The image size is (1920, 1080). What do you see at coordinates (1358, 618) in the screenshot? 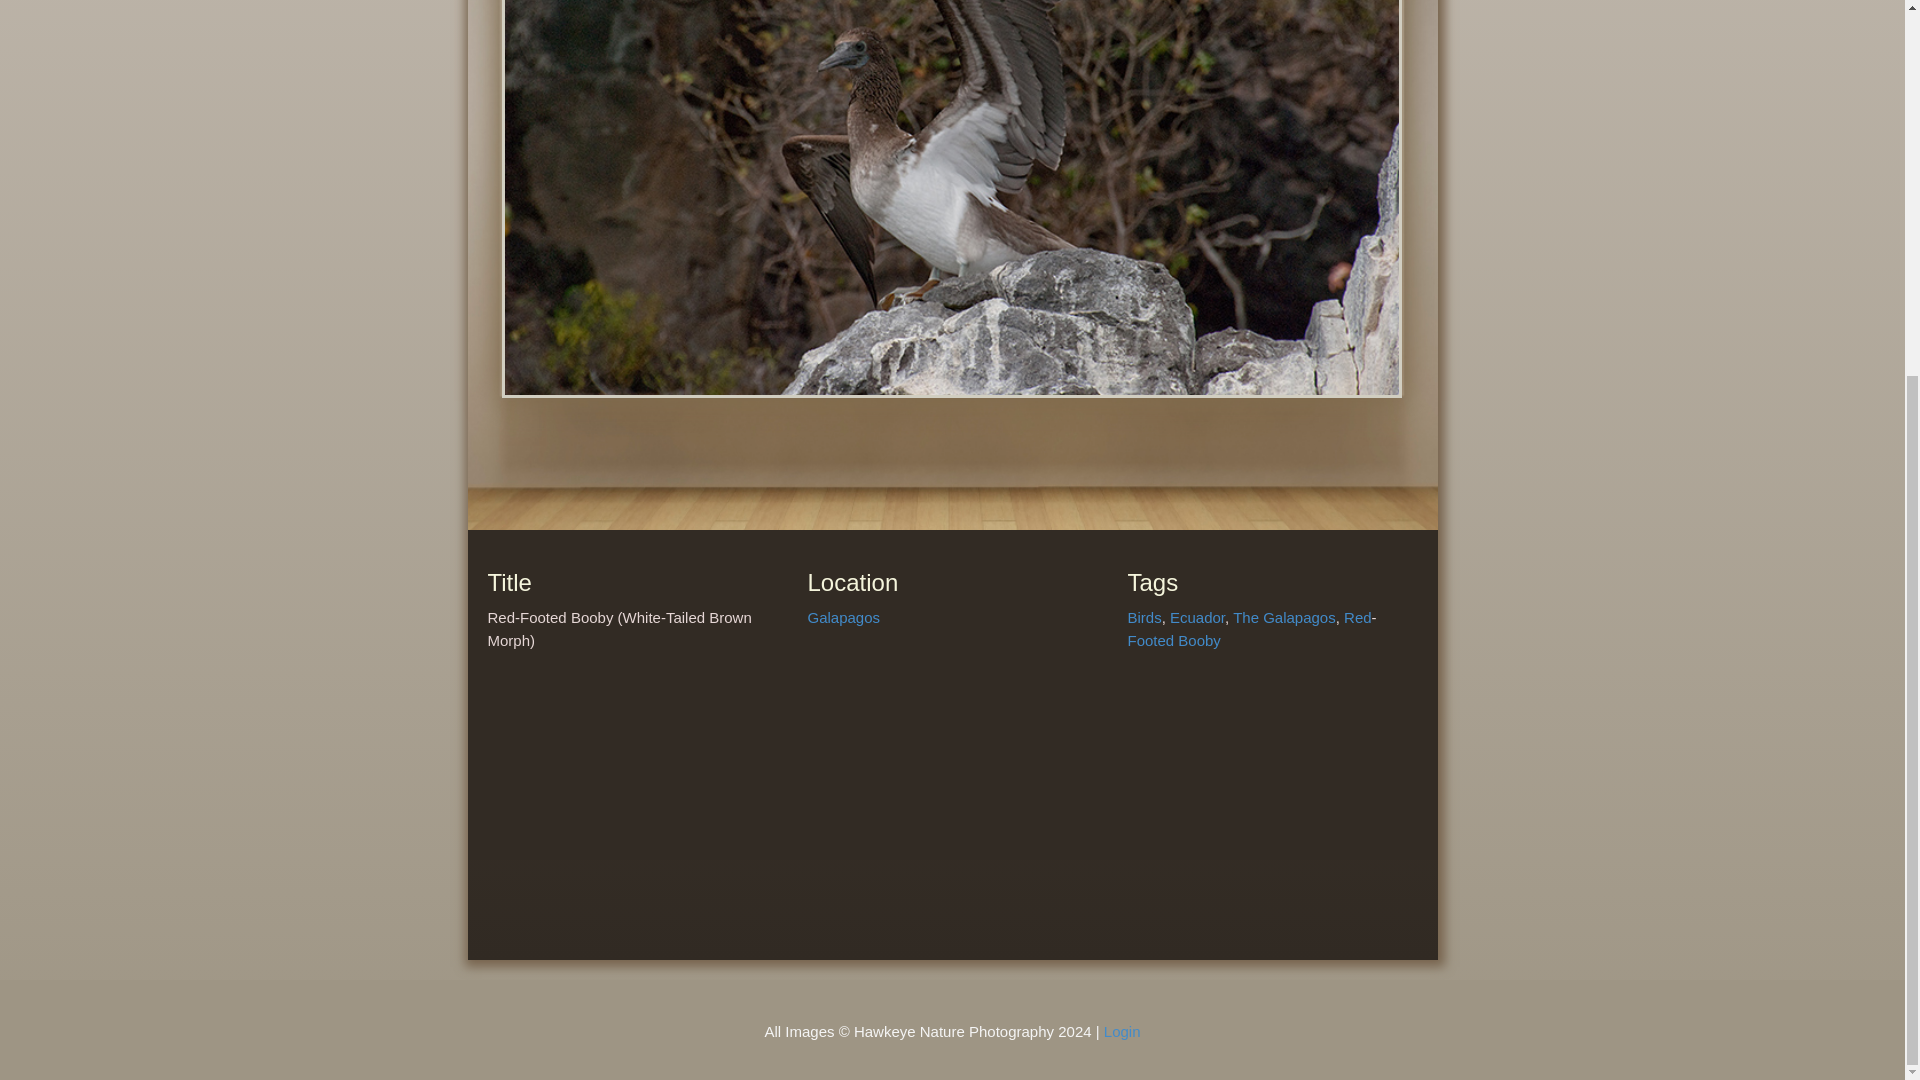
I see `Red` at bounding box center [1358, 618].